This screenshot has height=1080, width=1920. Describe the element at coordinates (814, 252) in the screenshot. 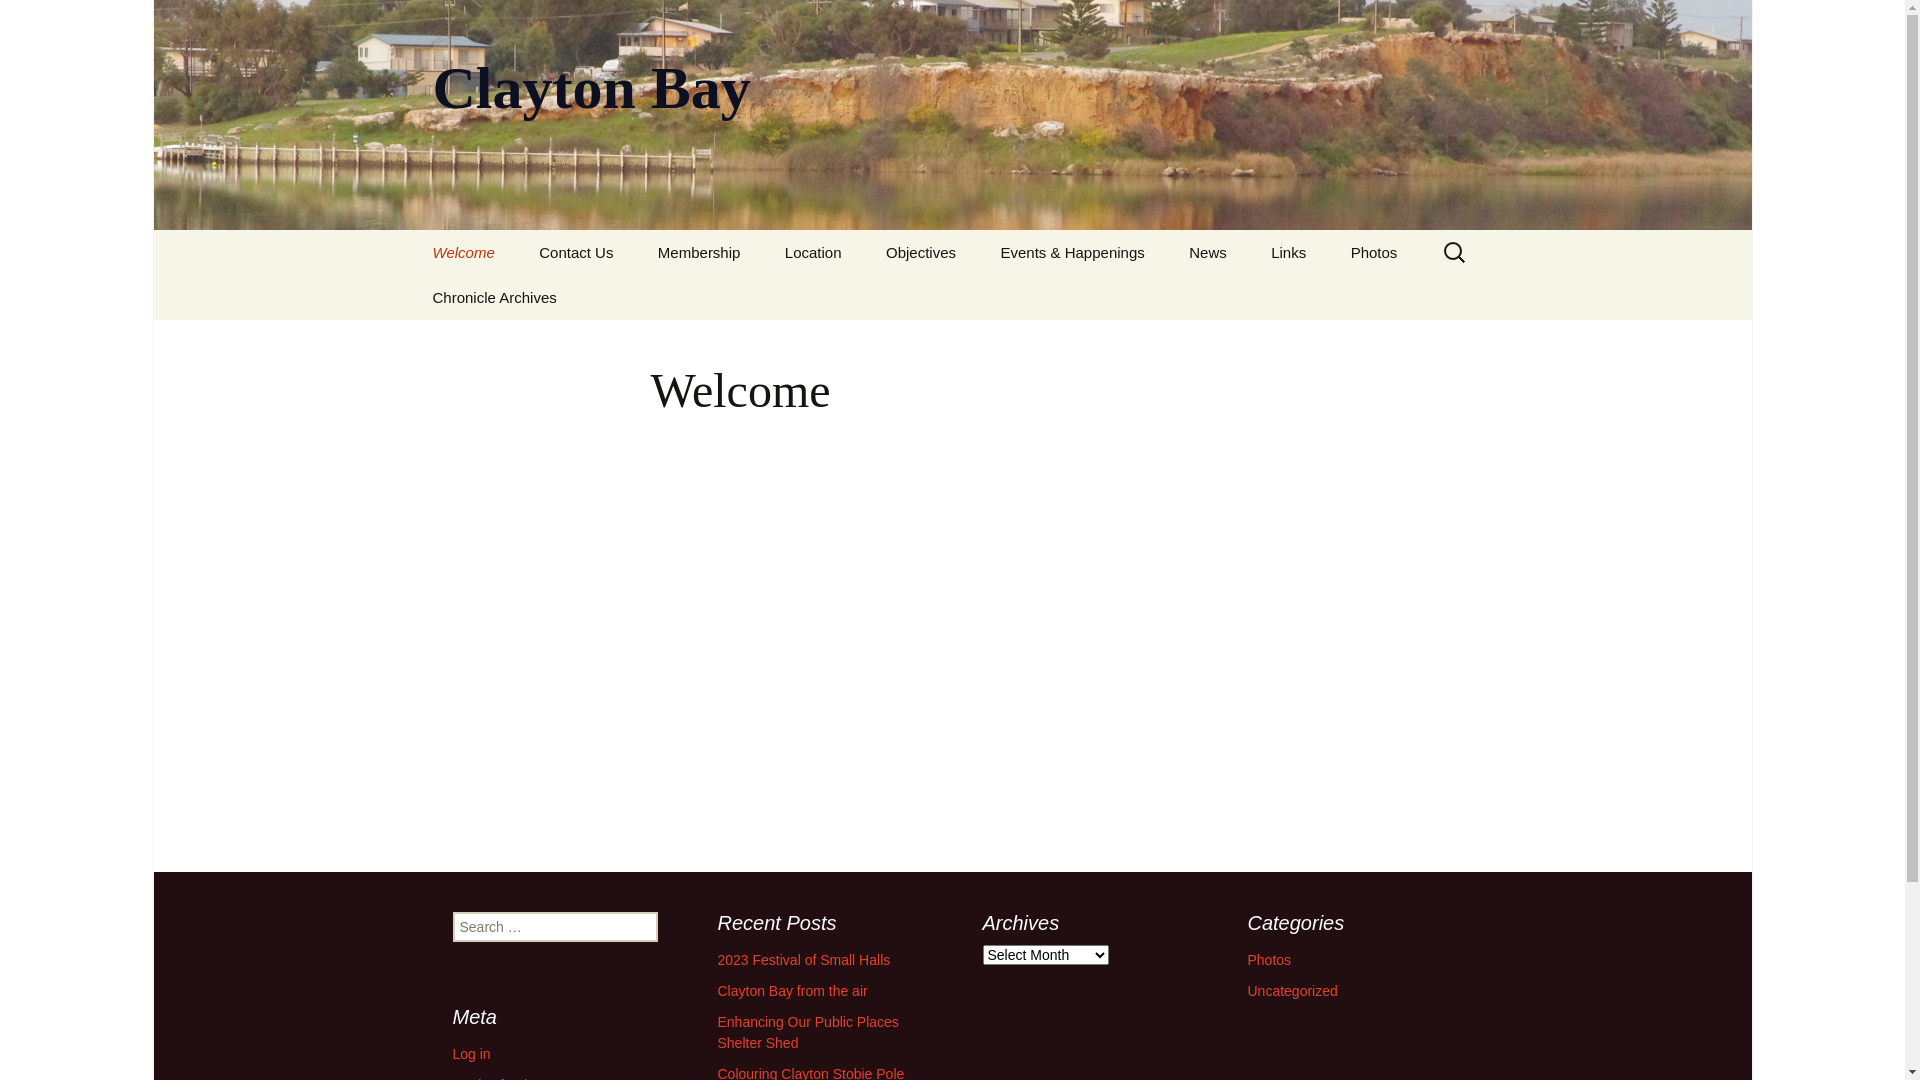

I see `Location` at that location.